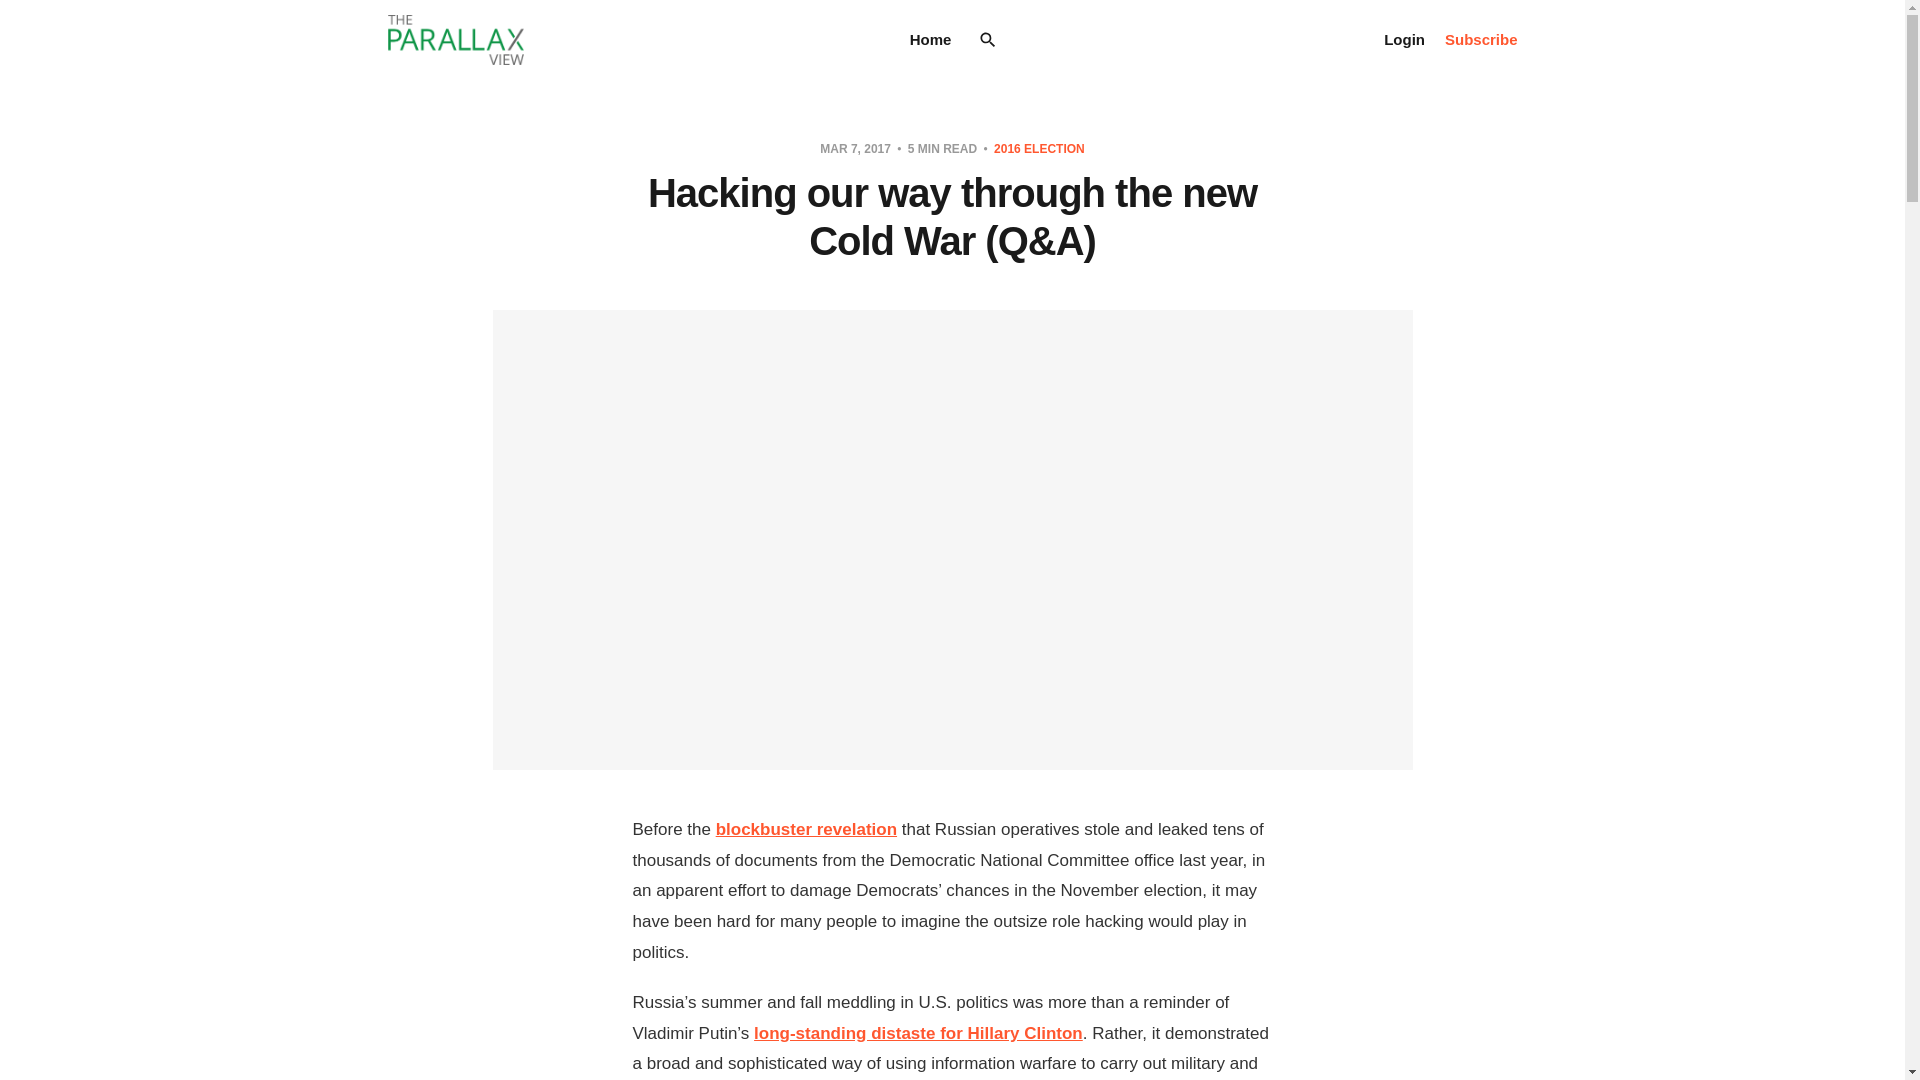  I want to click on 2016 ELECTION, so click(1039, 148).